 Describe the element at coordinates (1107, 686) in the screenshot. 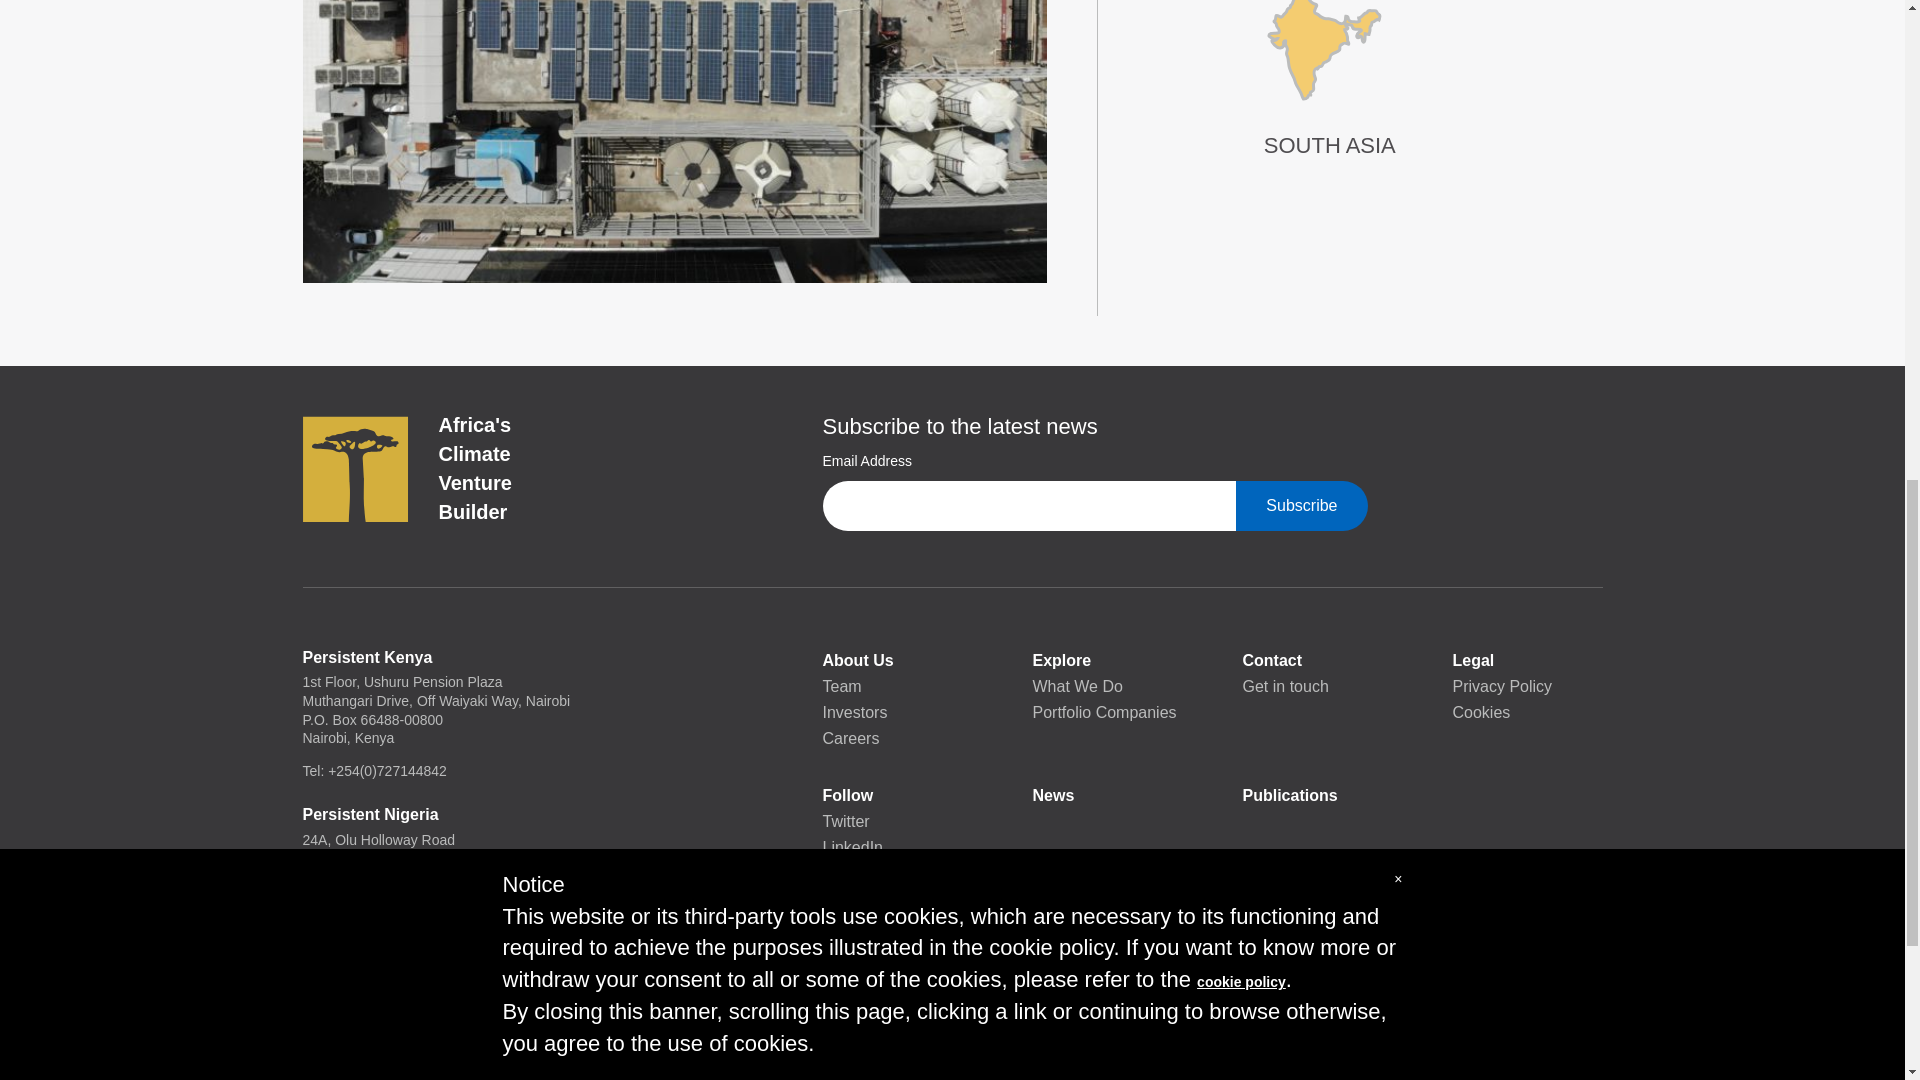

I see `What We Do` at that location.